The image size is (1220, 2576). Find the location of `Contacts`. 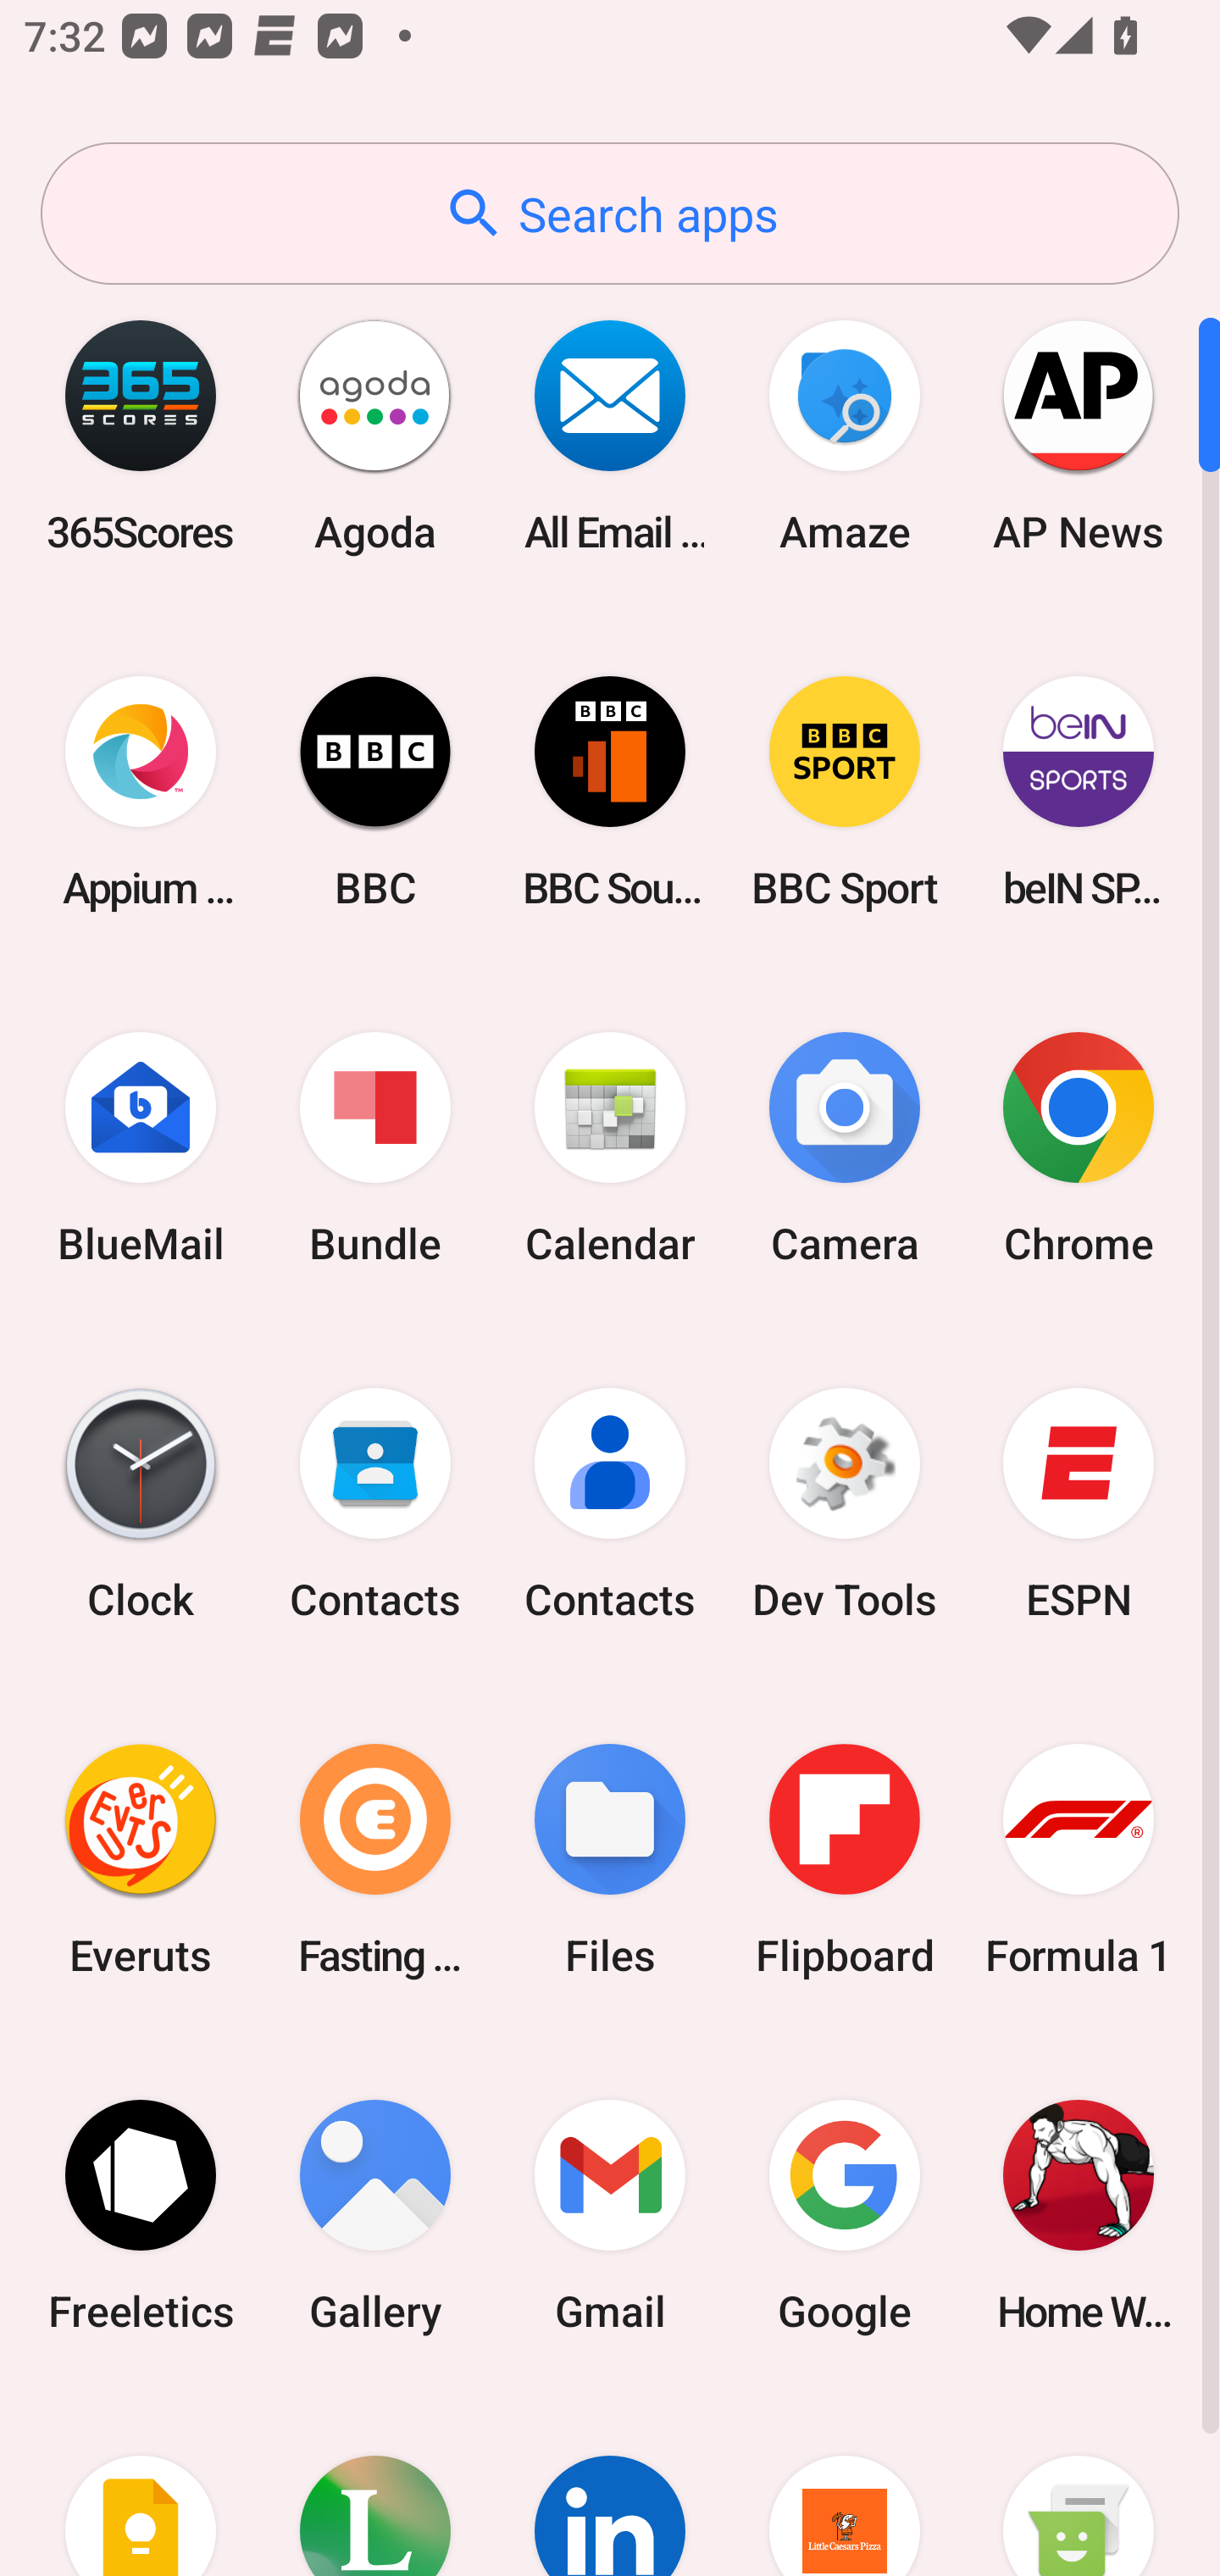

Contacts is located at coordinates (375, 1504).